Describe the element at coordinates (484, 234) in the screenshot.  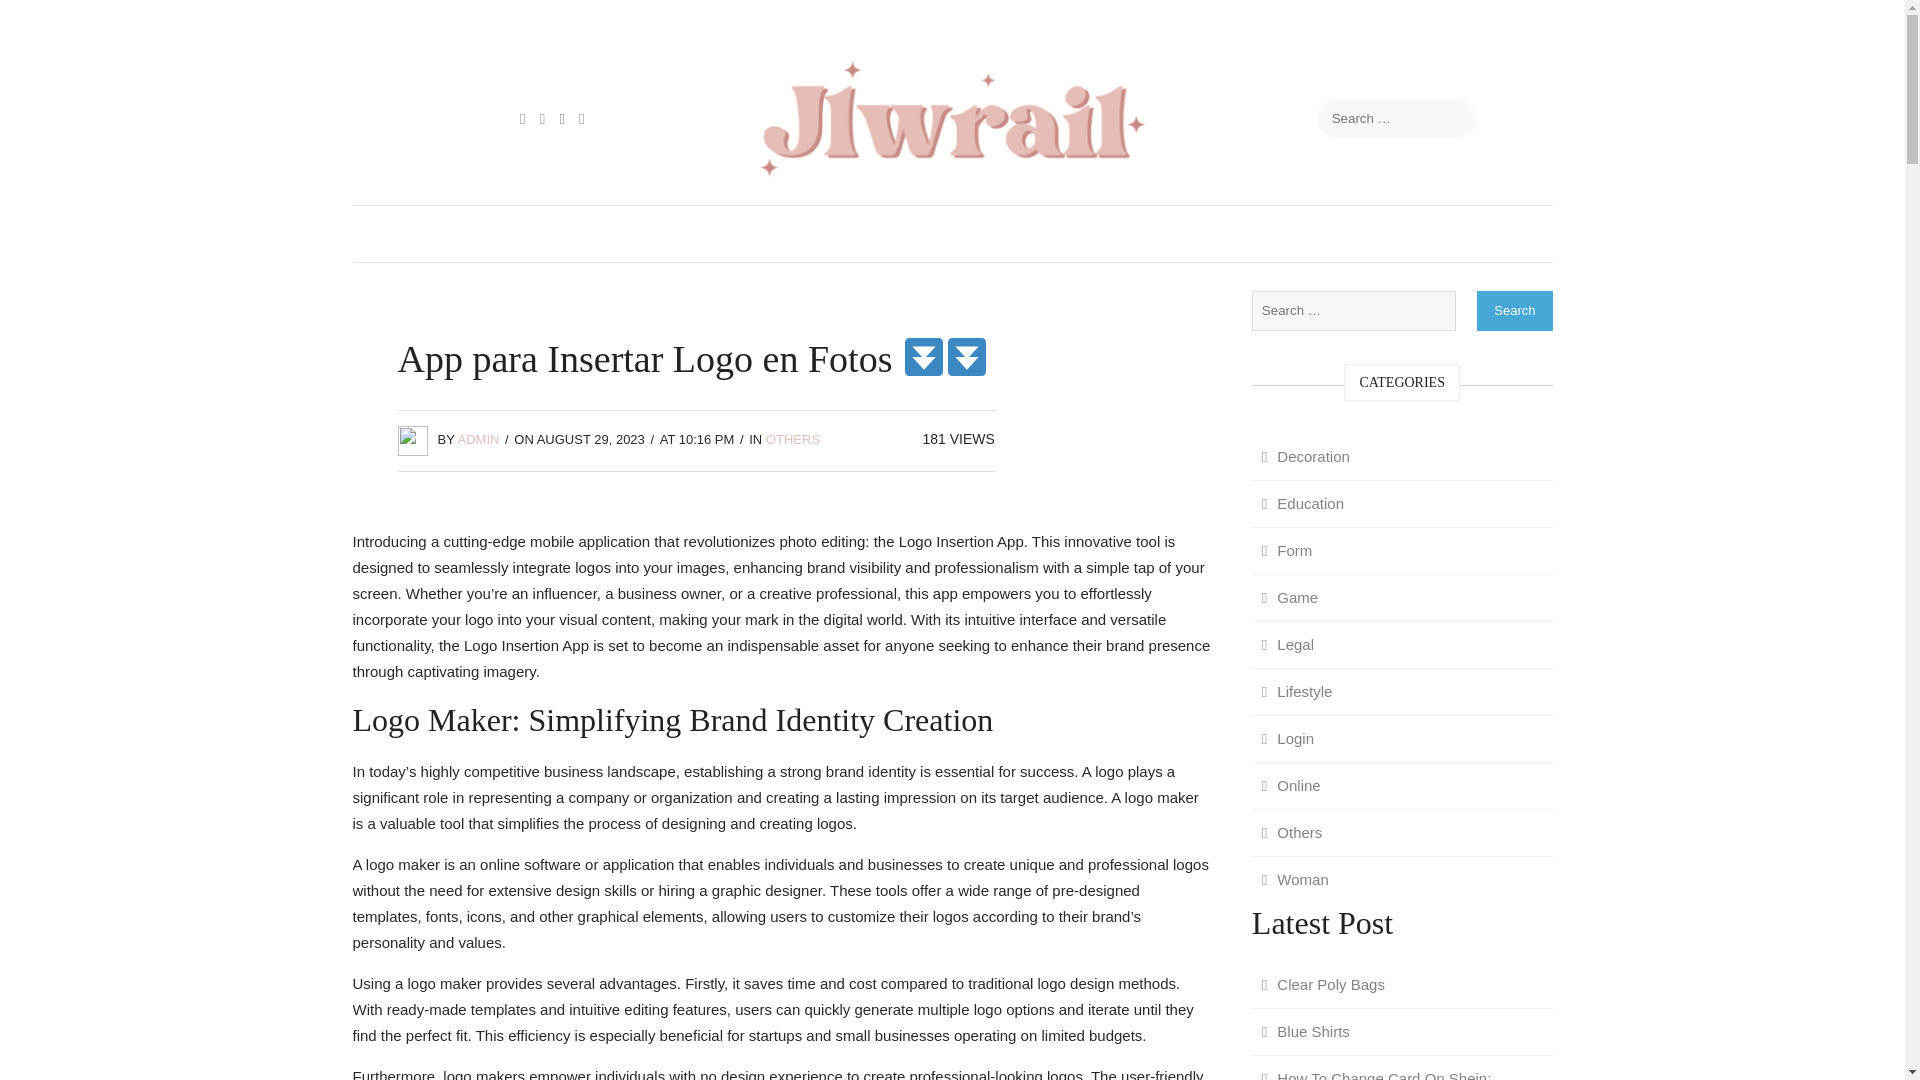
I see `EDUCATION` at that location.